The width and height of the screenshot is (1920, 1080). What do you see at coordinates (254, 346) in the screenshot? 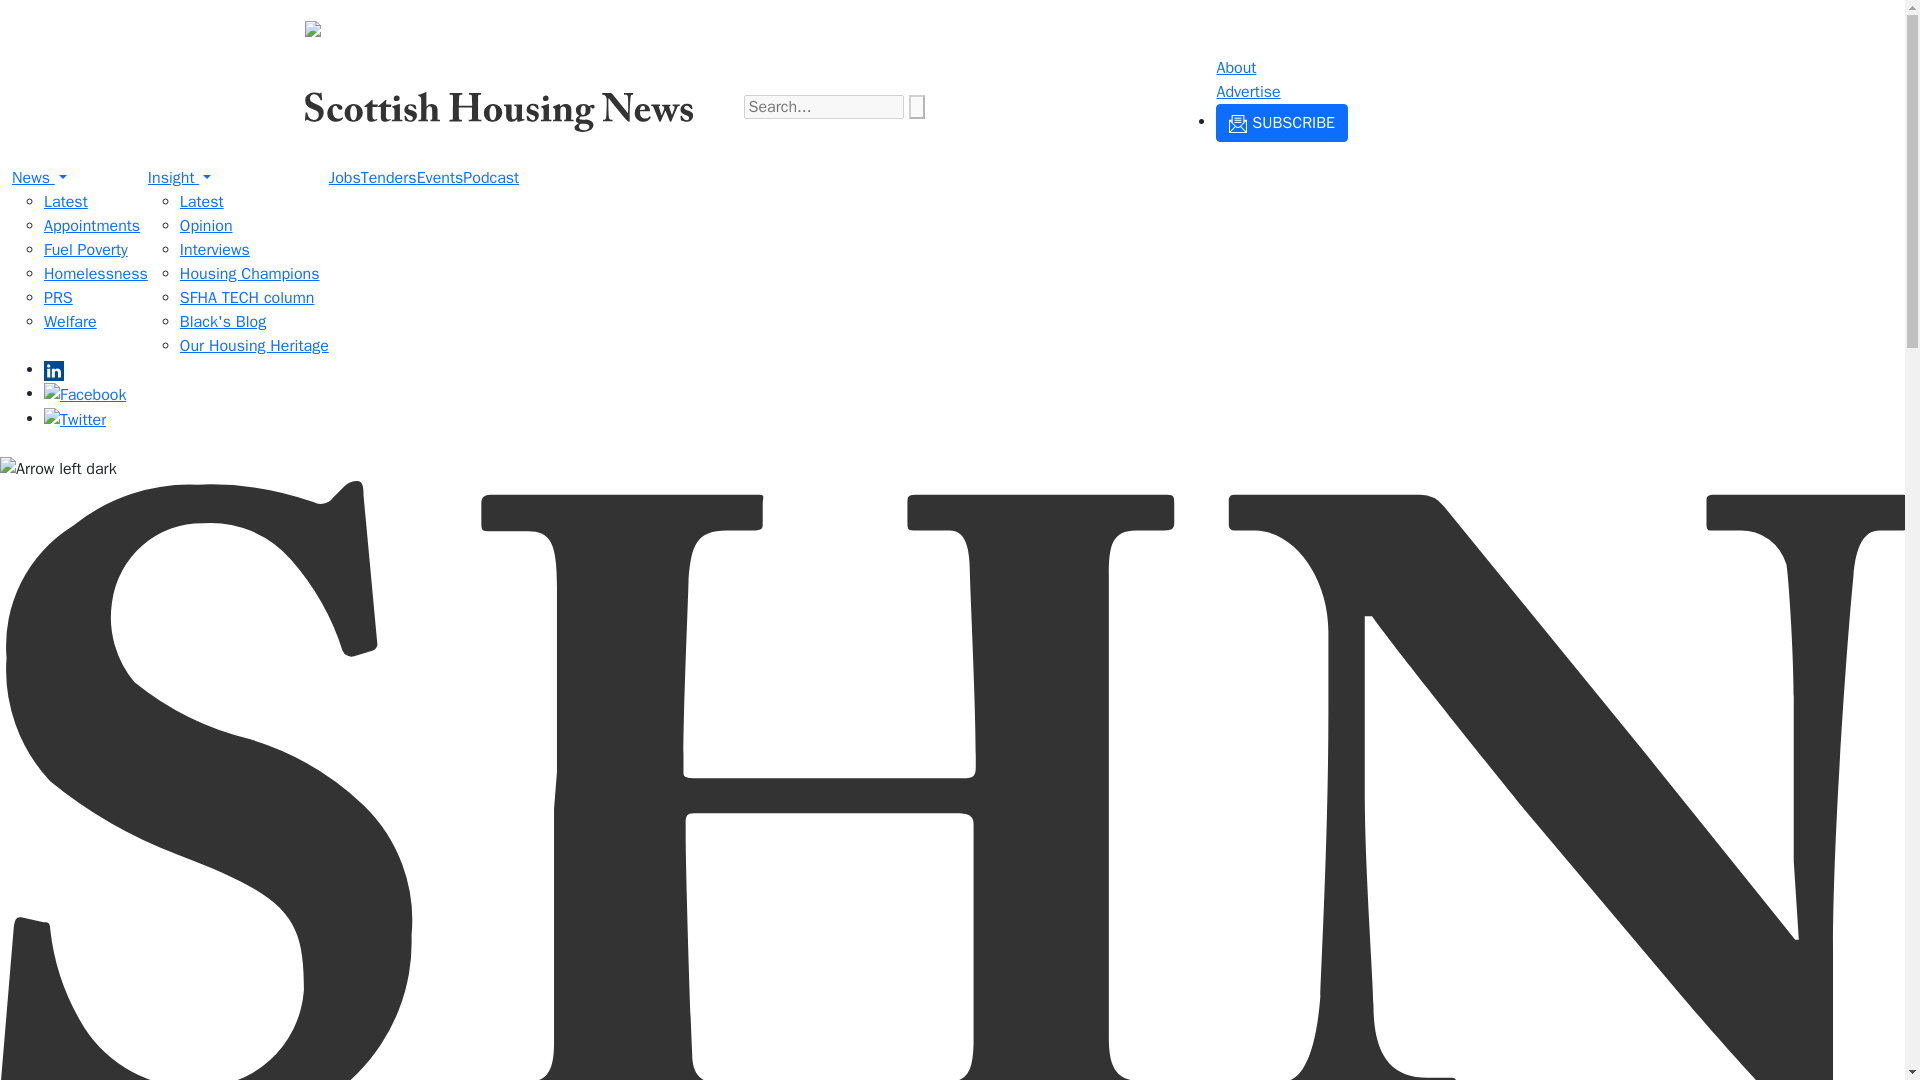
I see `Our Housing Heritage` at bounding box center [254, 346].